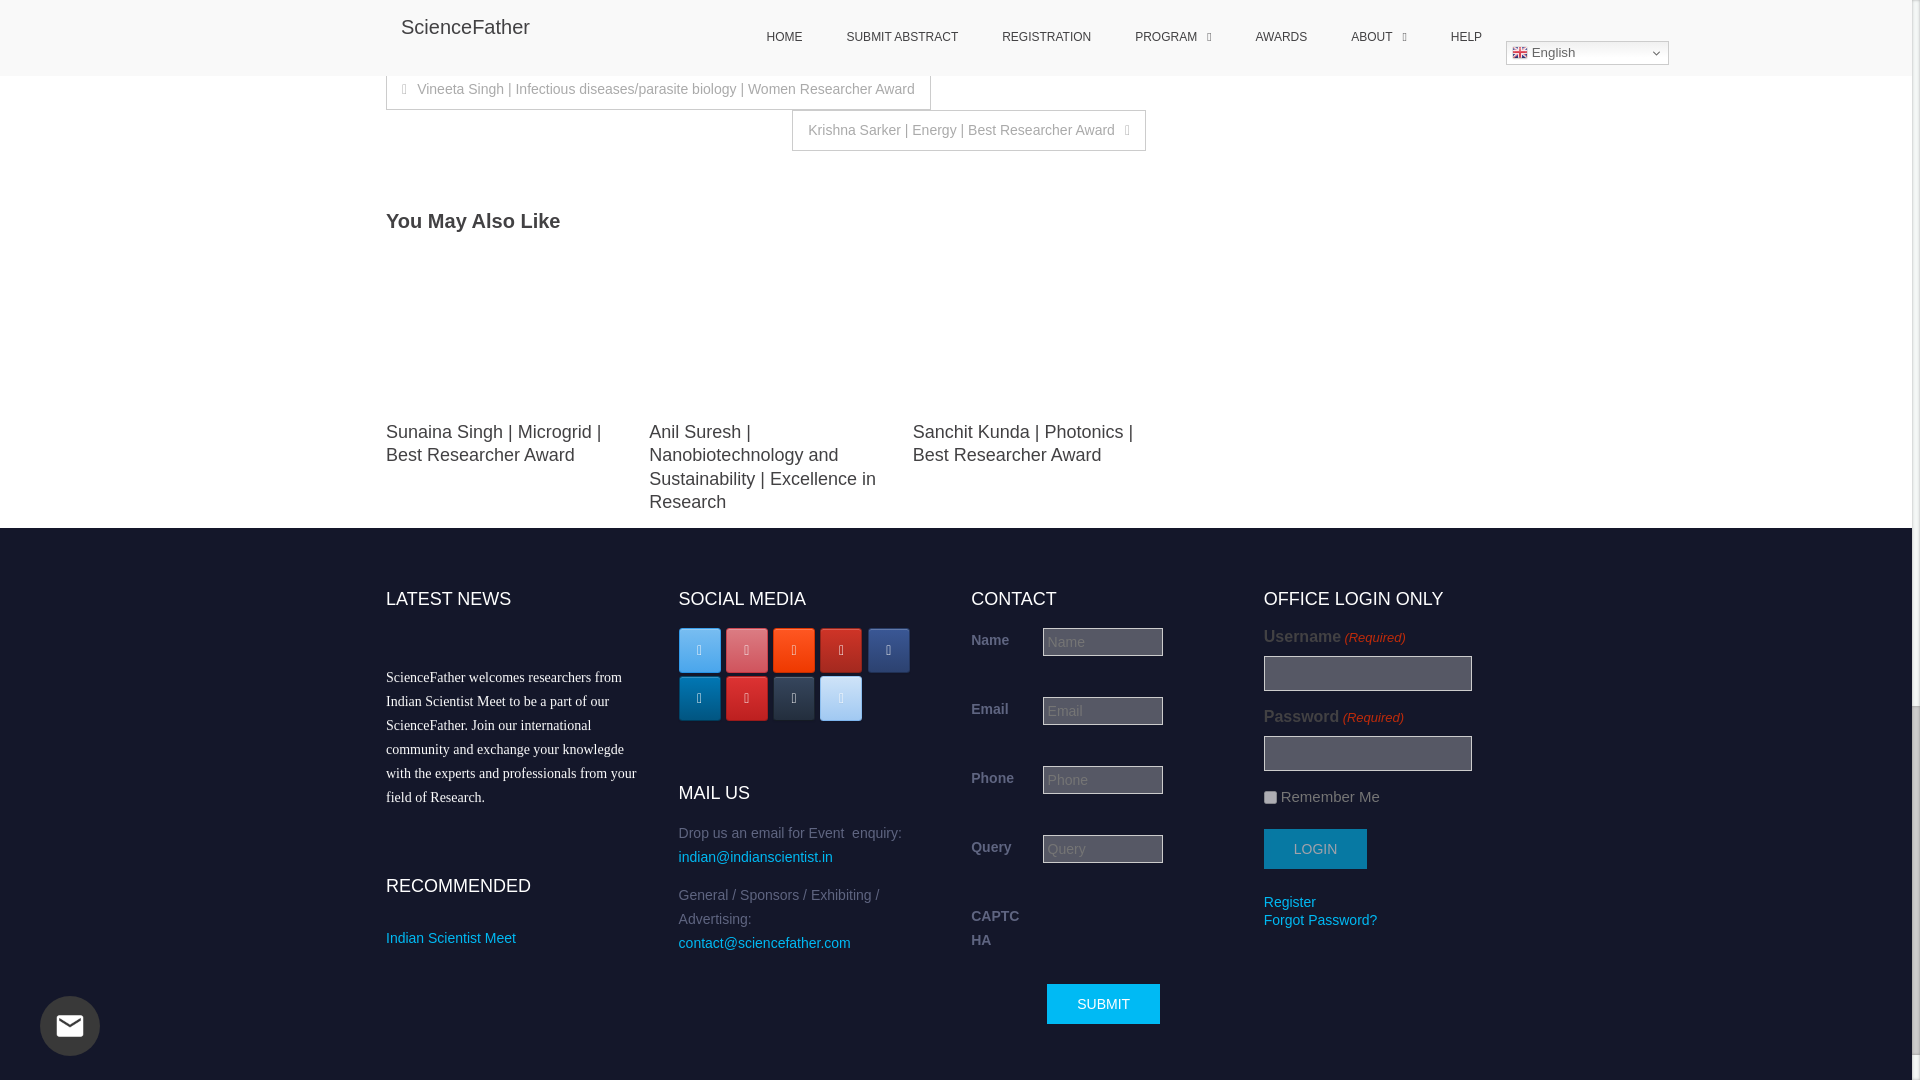 This screenshot has width=1920, height=1080. I want to click on 1, so click(1270, 796).